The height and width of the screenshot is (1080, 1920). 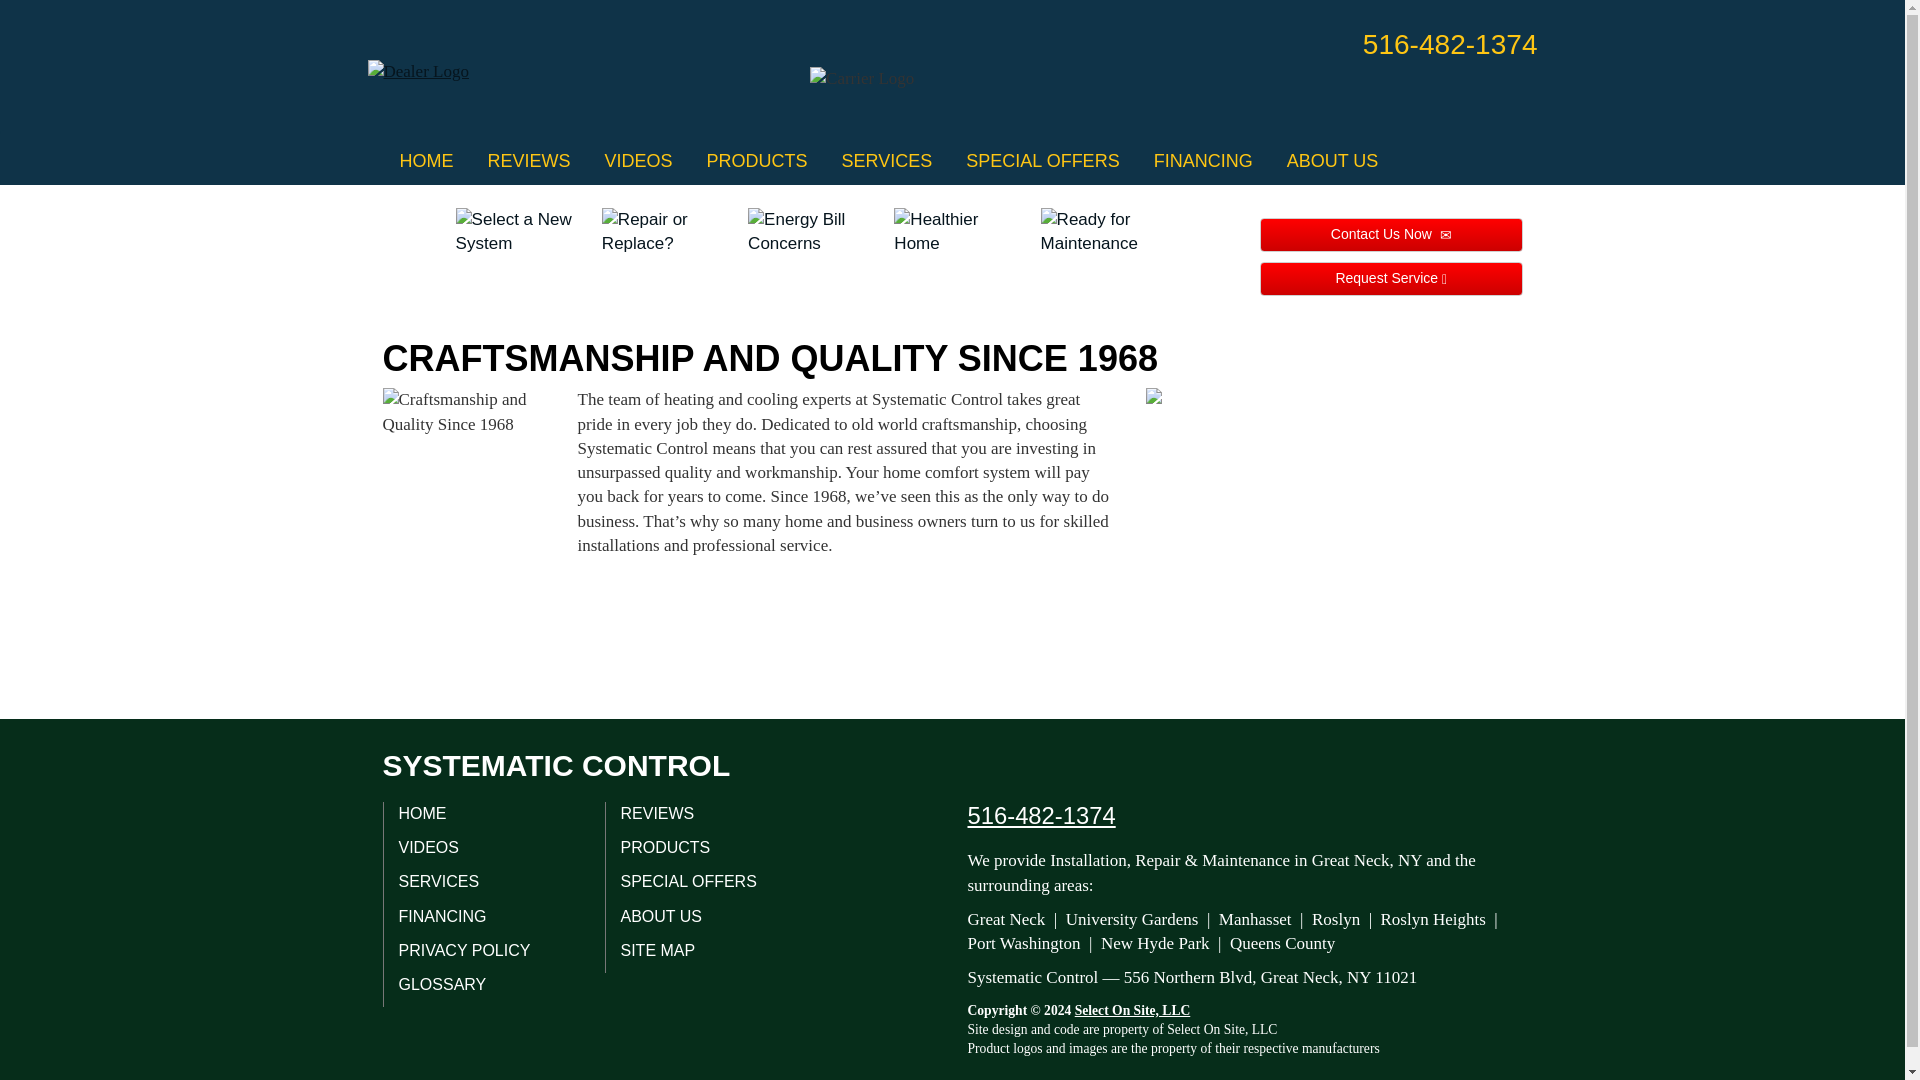 I want to click on 516-482-1374, so click(x=1450, y=44).